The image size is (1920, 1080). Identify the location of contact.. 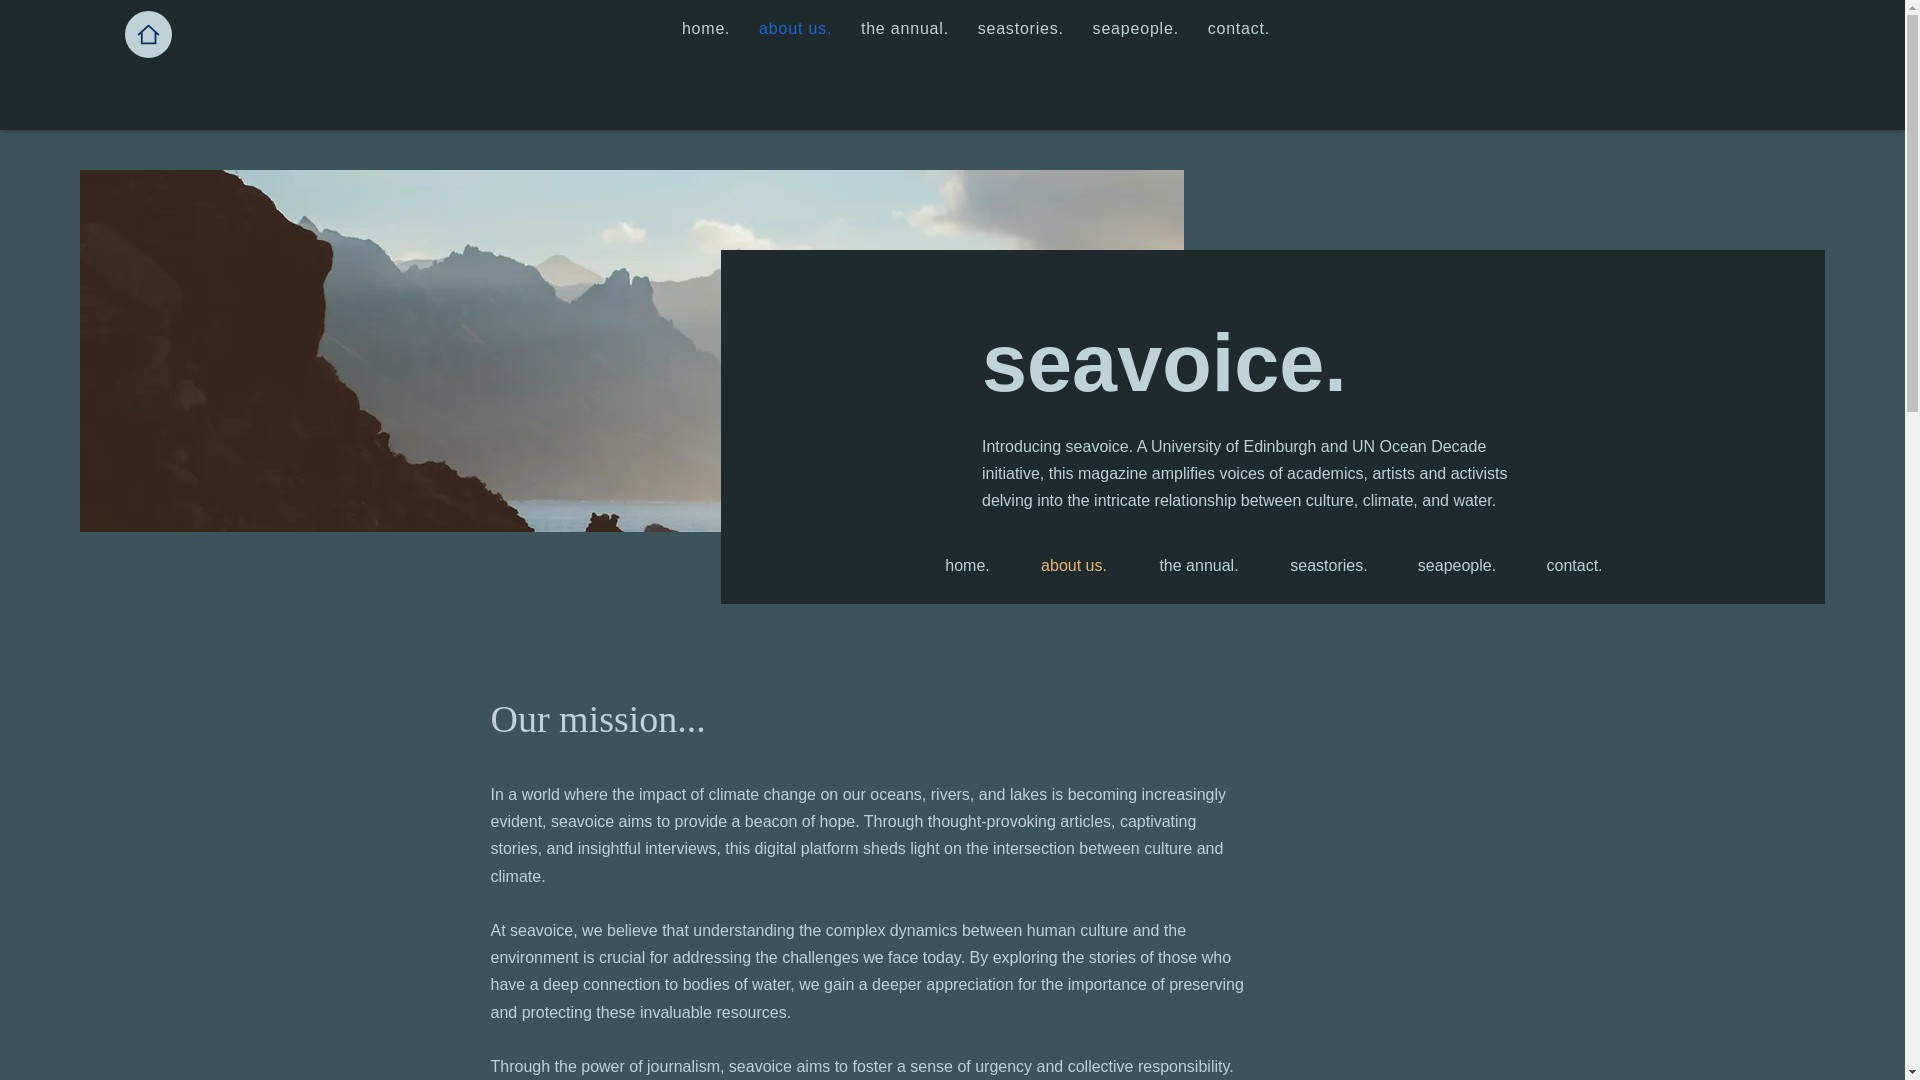
(1238, 28).